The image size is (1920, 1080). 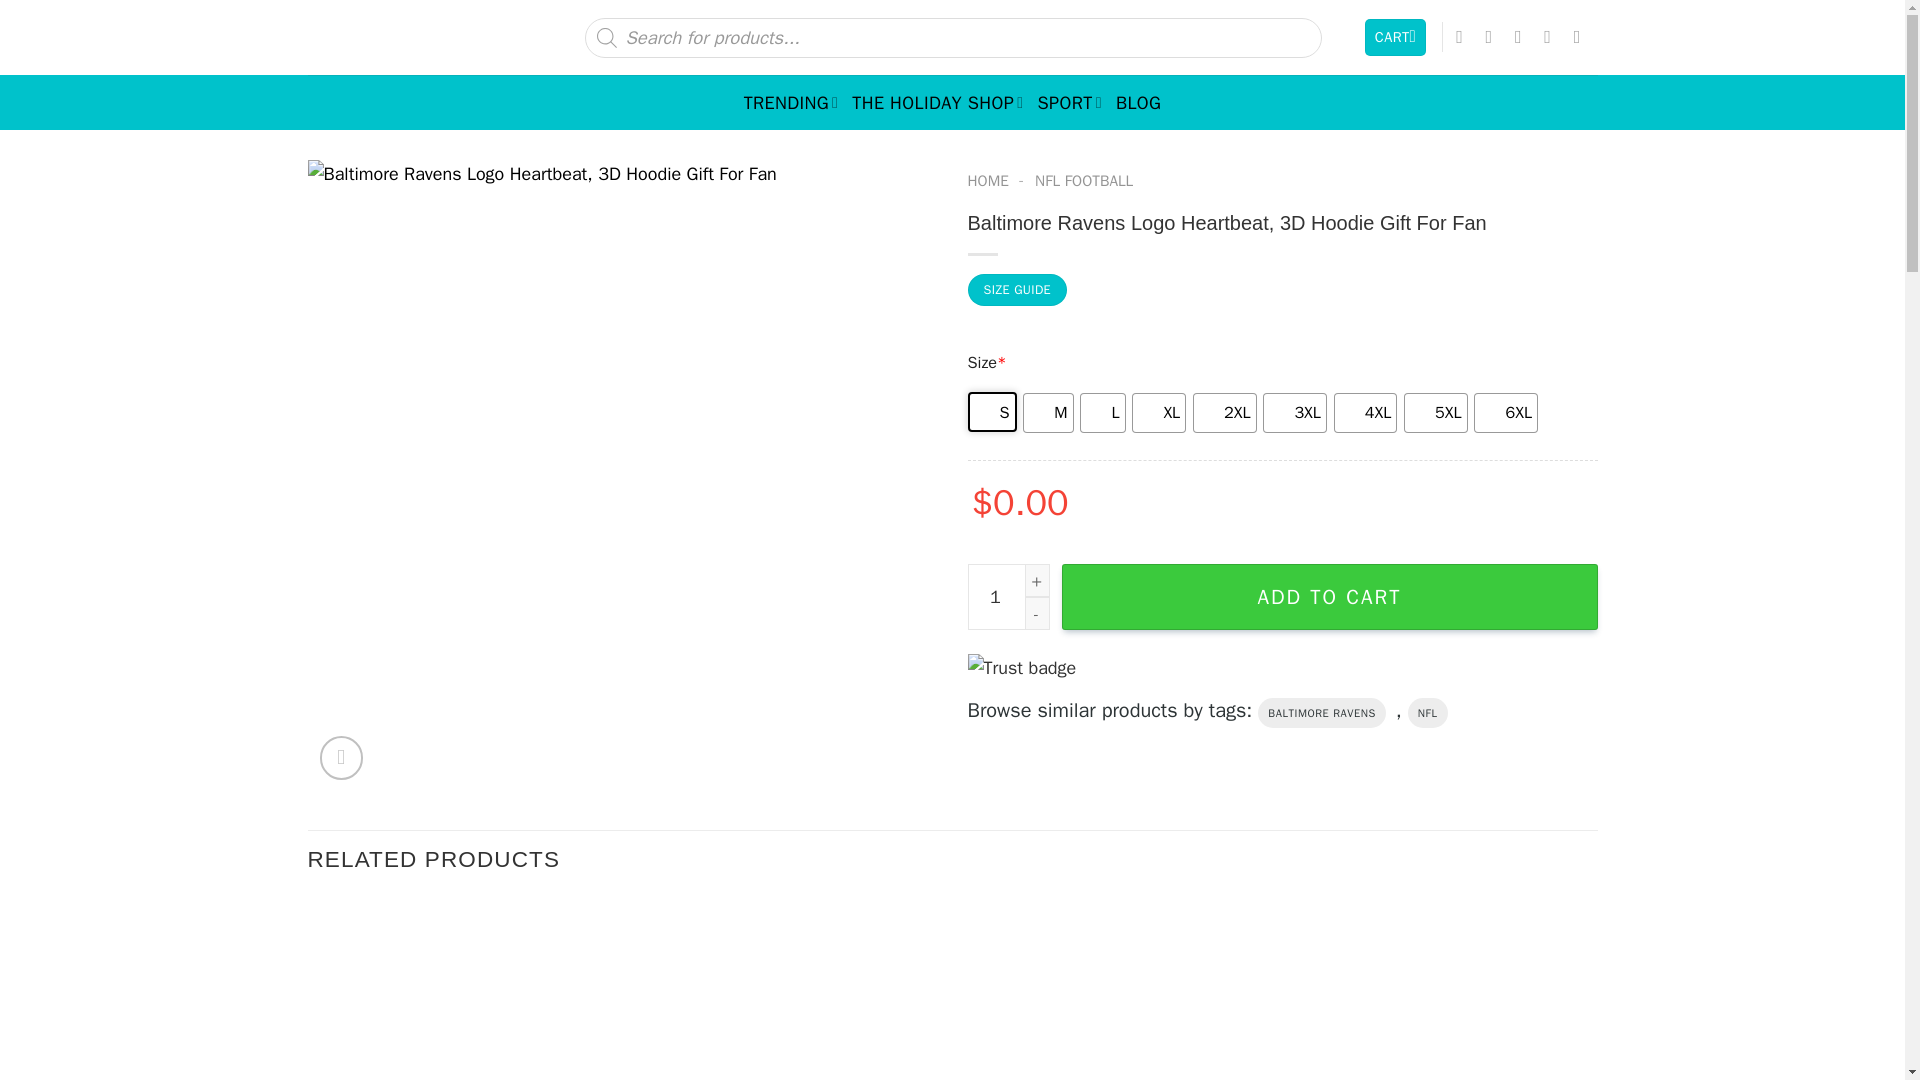 I want to click on 3XL, so click(x=1294, y=413).